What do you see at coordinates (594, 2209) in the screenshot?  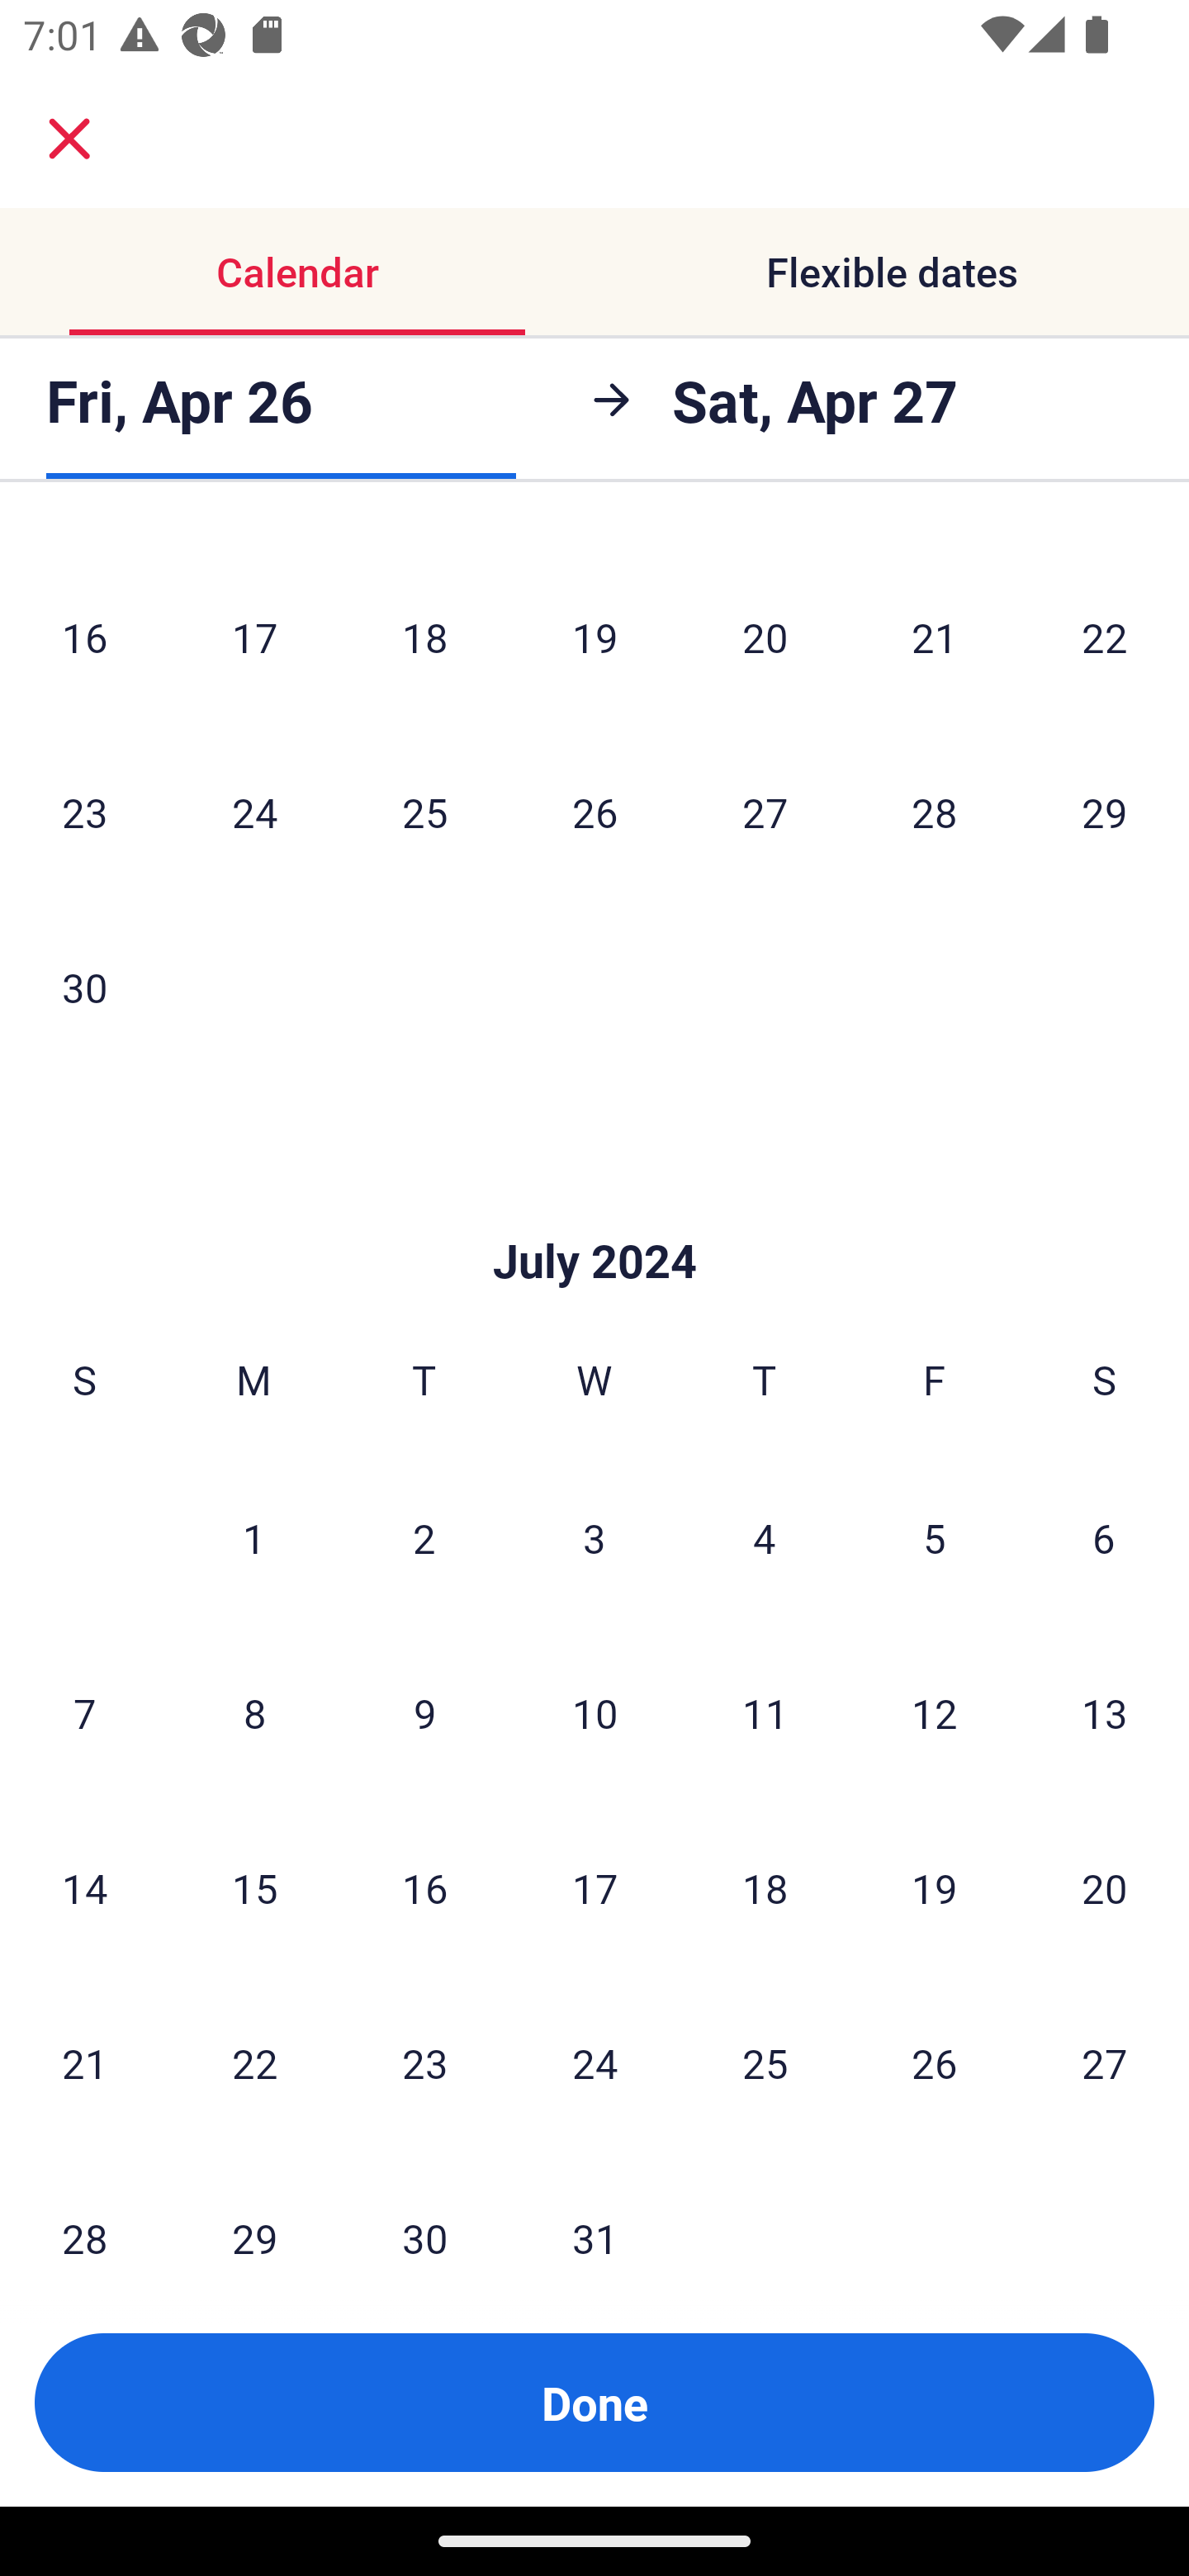 I see `31 Wednesday, July 31, 2024` at bounding box center [594, 2209].